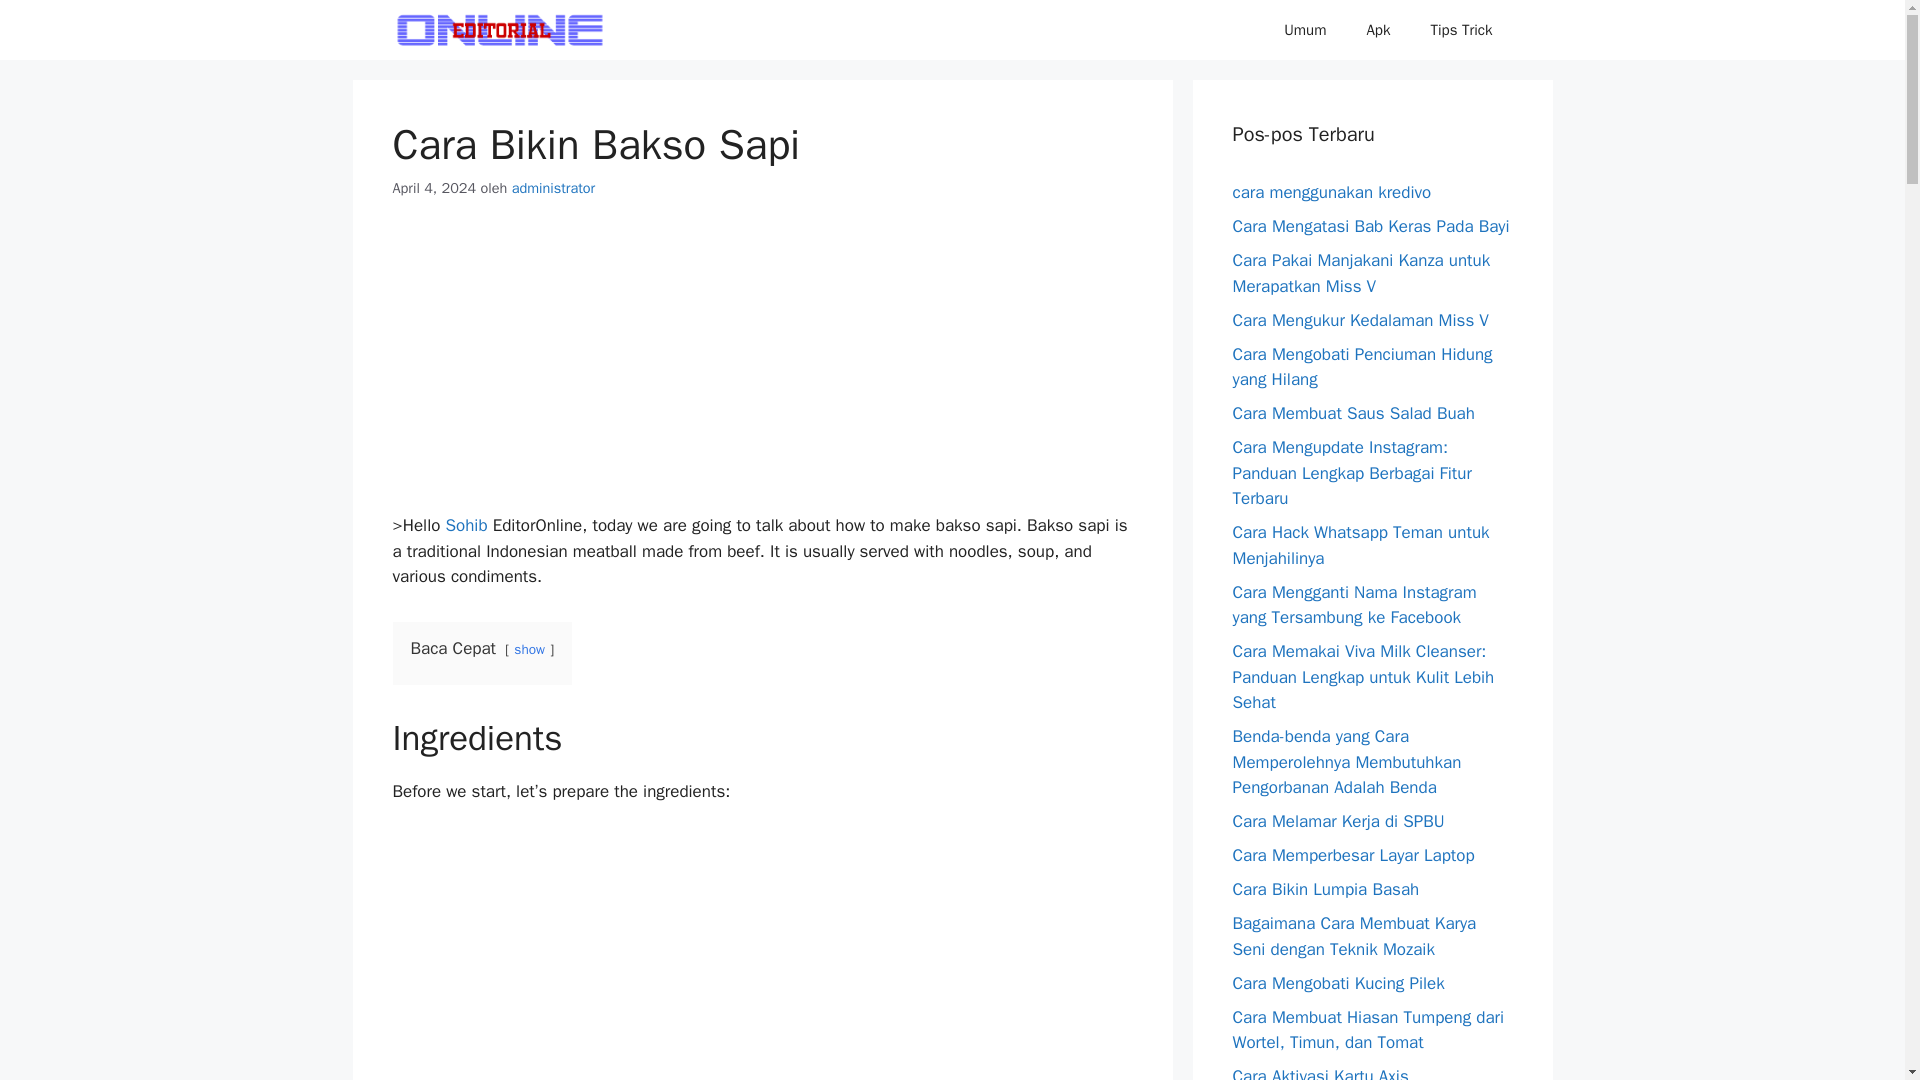 The image size is (1920, 1080). Describe the element at coordinates (1377, 30) in the screenshot. I see `Apk` at that location.